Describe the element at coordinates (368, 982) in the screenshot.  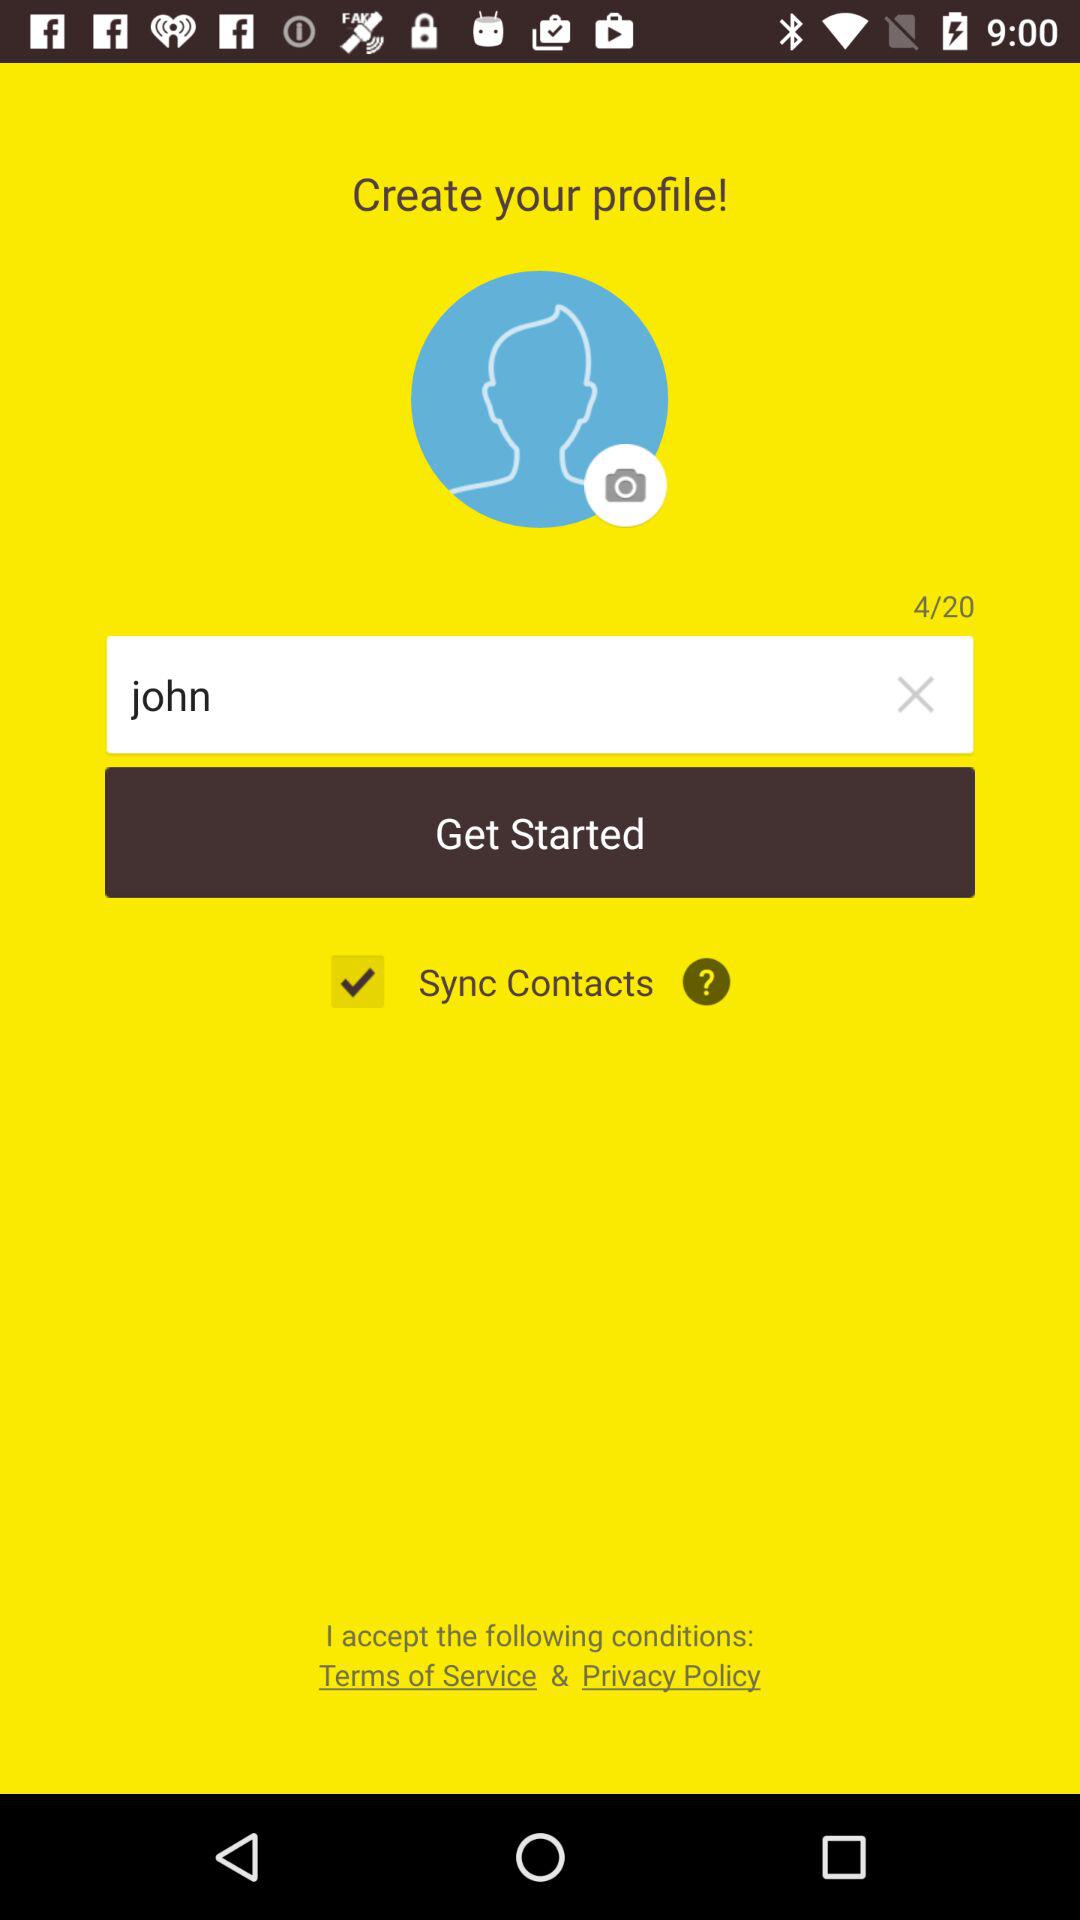
I see `open item next to the sync contacts item` at that location.